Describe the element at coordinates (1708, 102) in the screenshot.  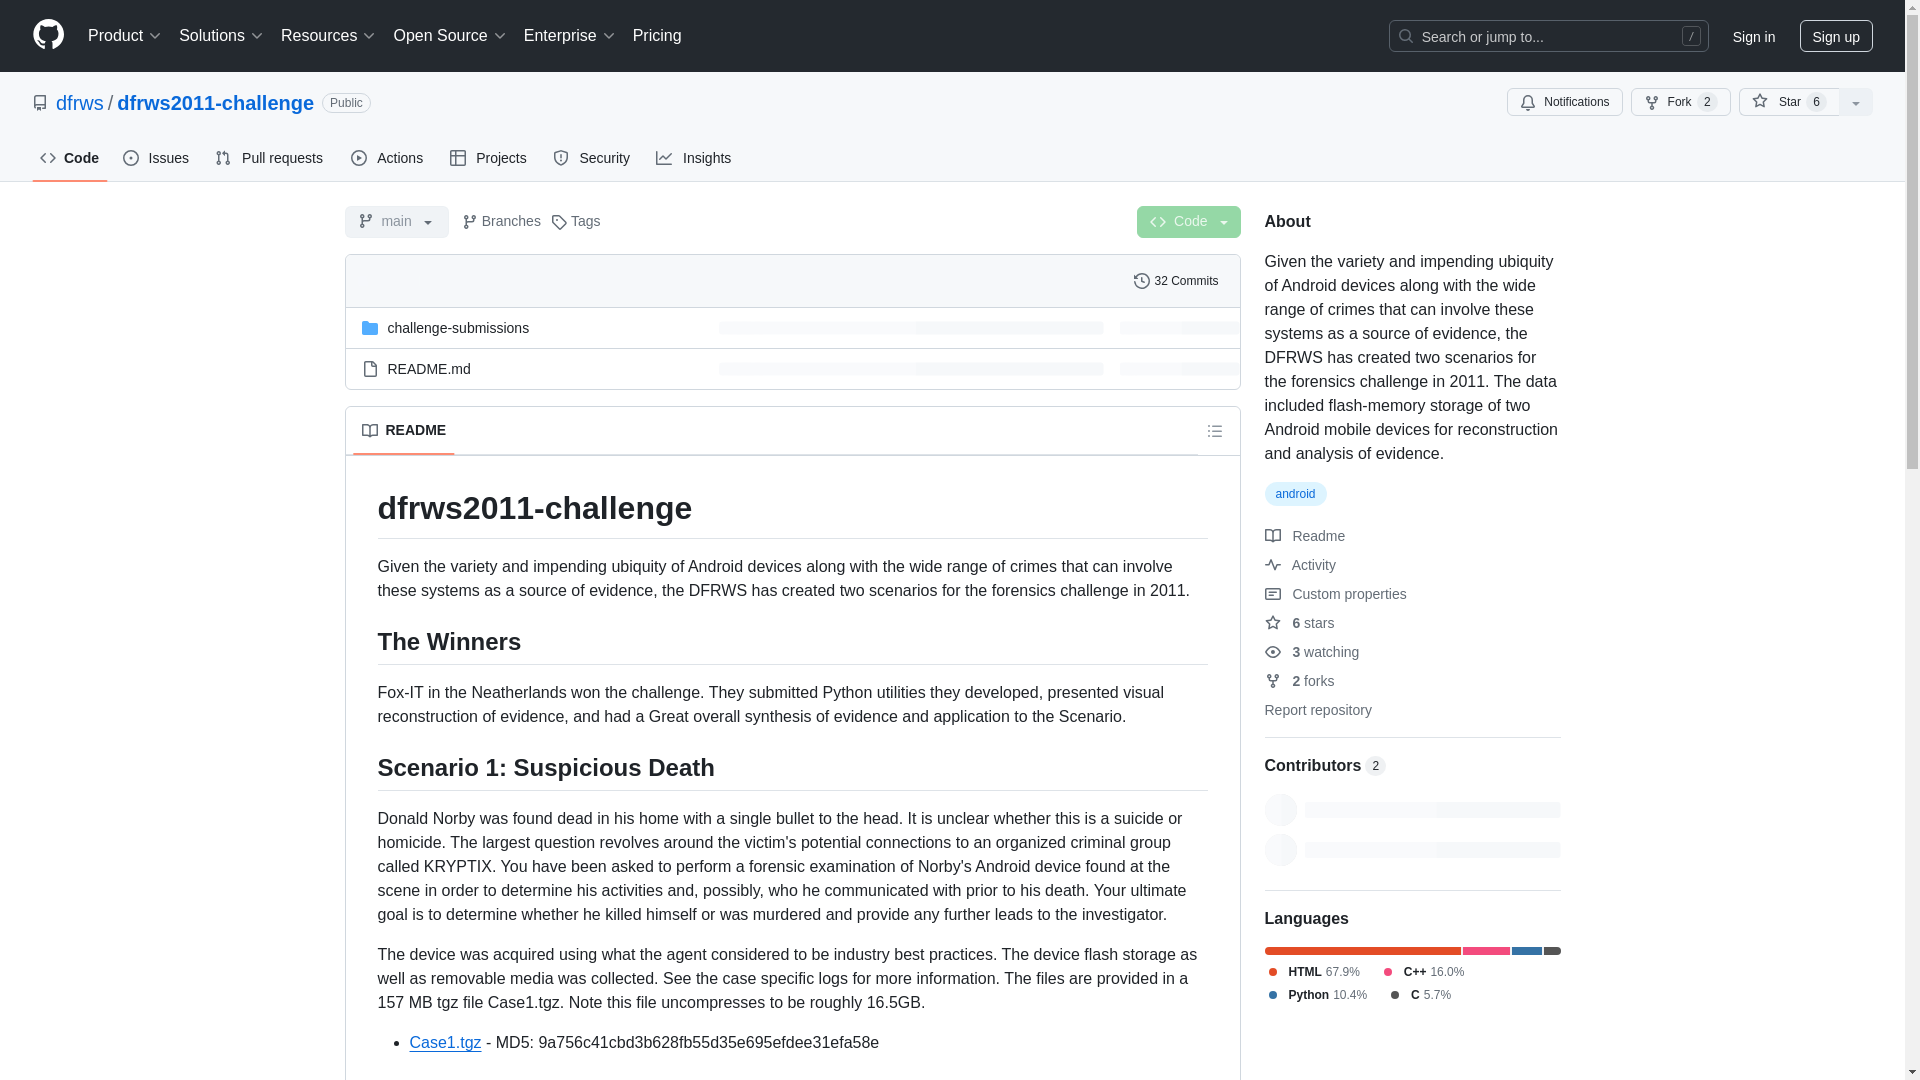
I see `2` at that location.